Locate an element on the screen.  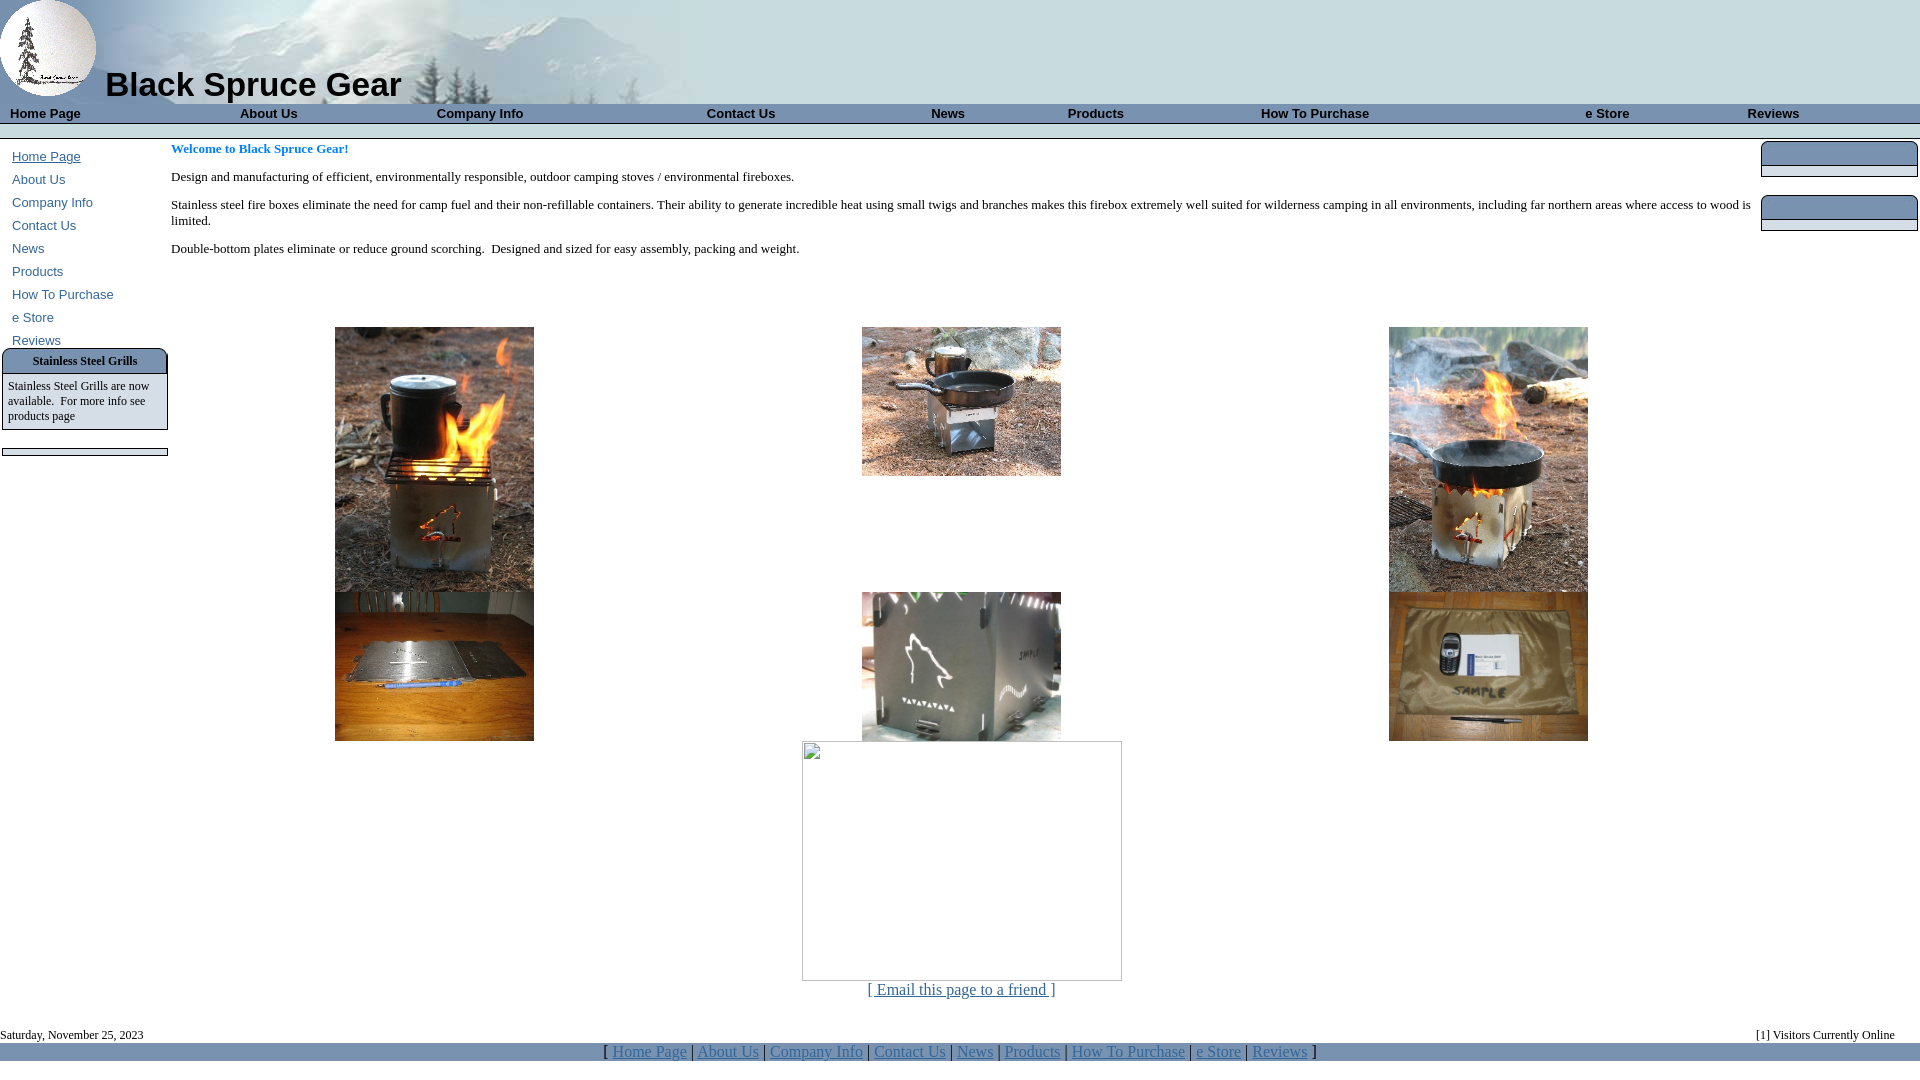
News is located at coordinates (948, 114).